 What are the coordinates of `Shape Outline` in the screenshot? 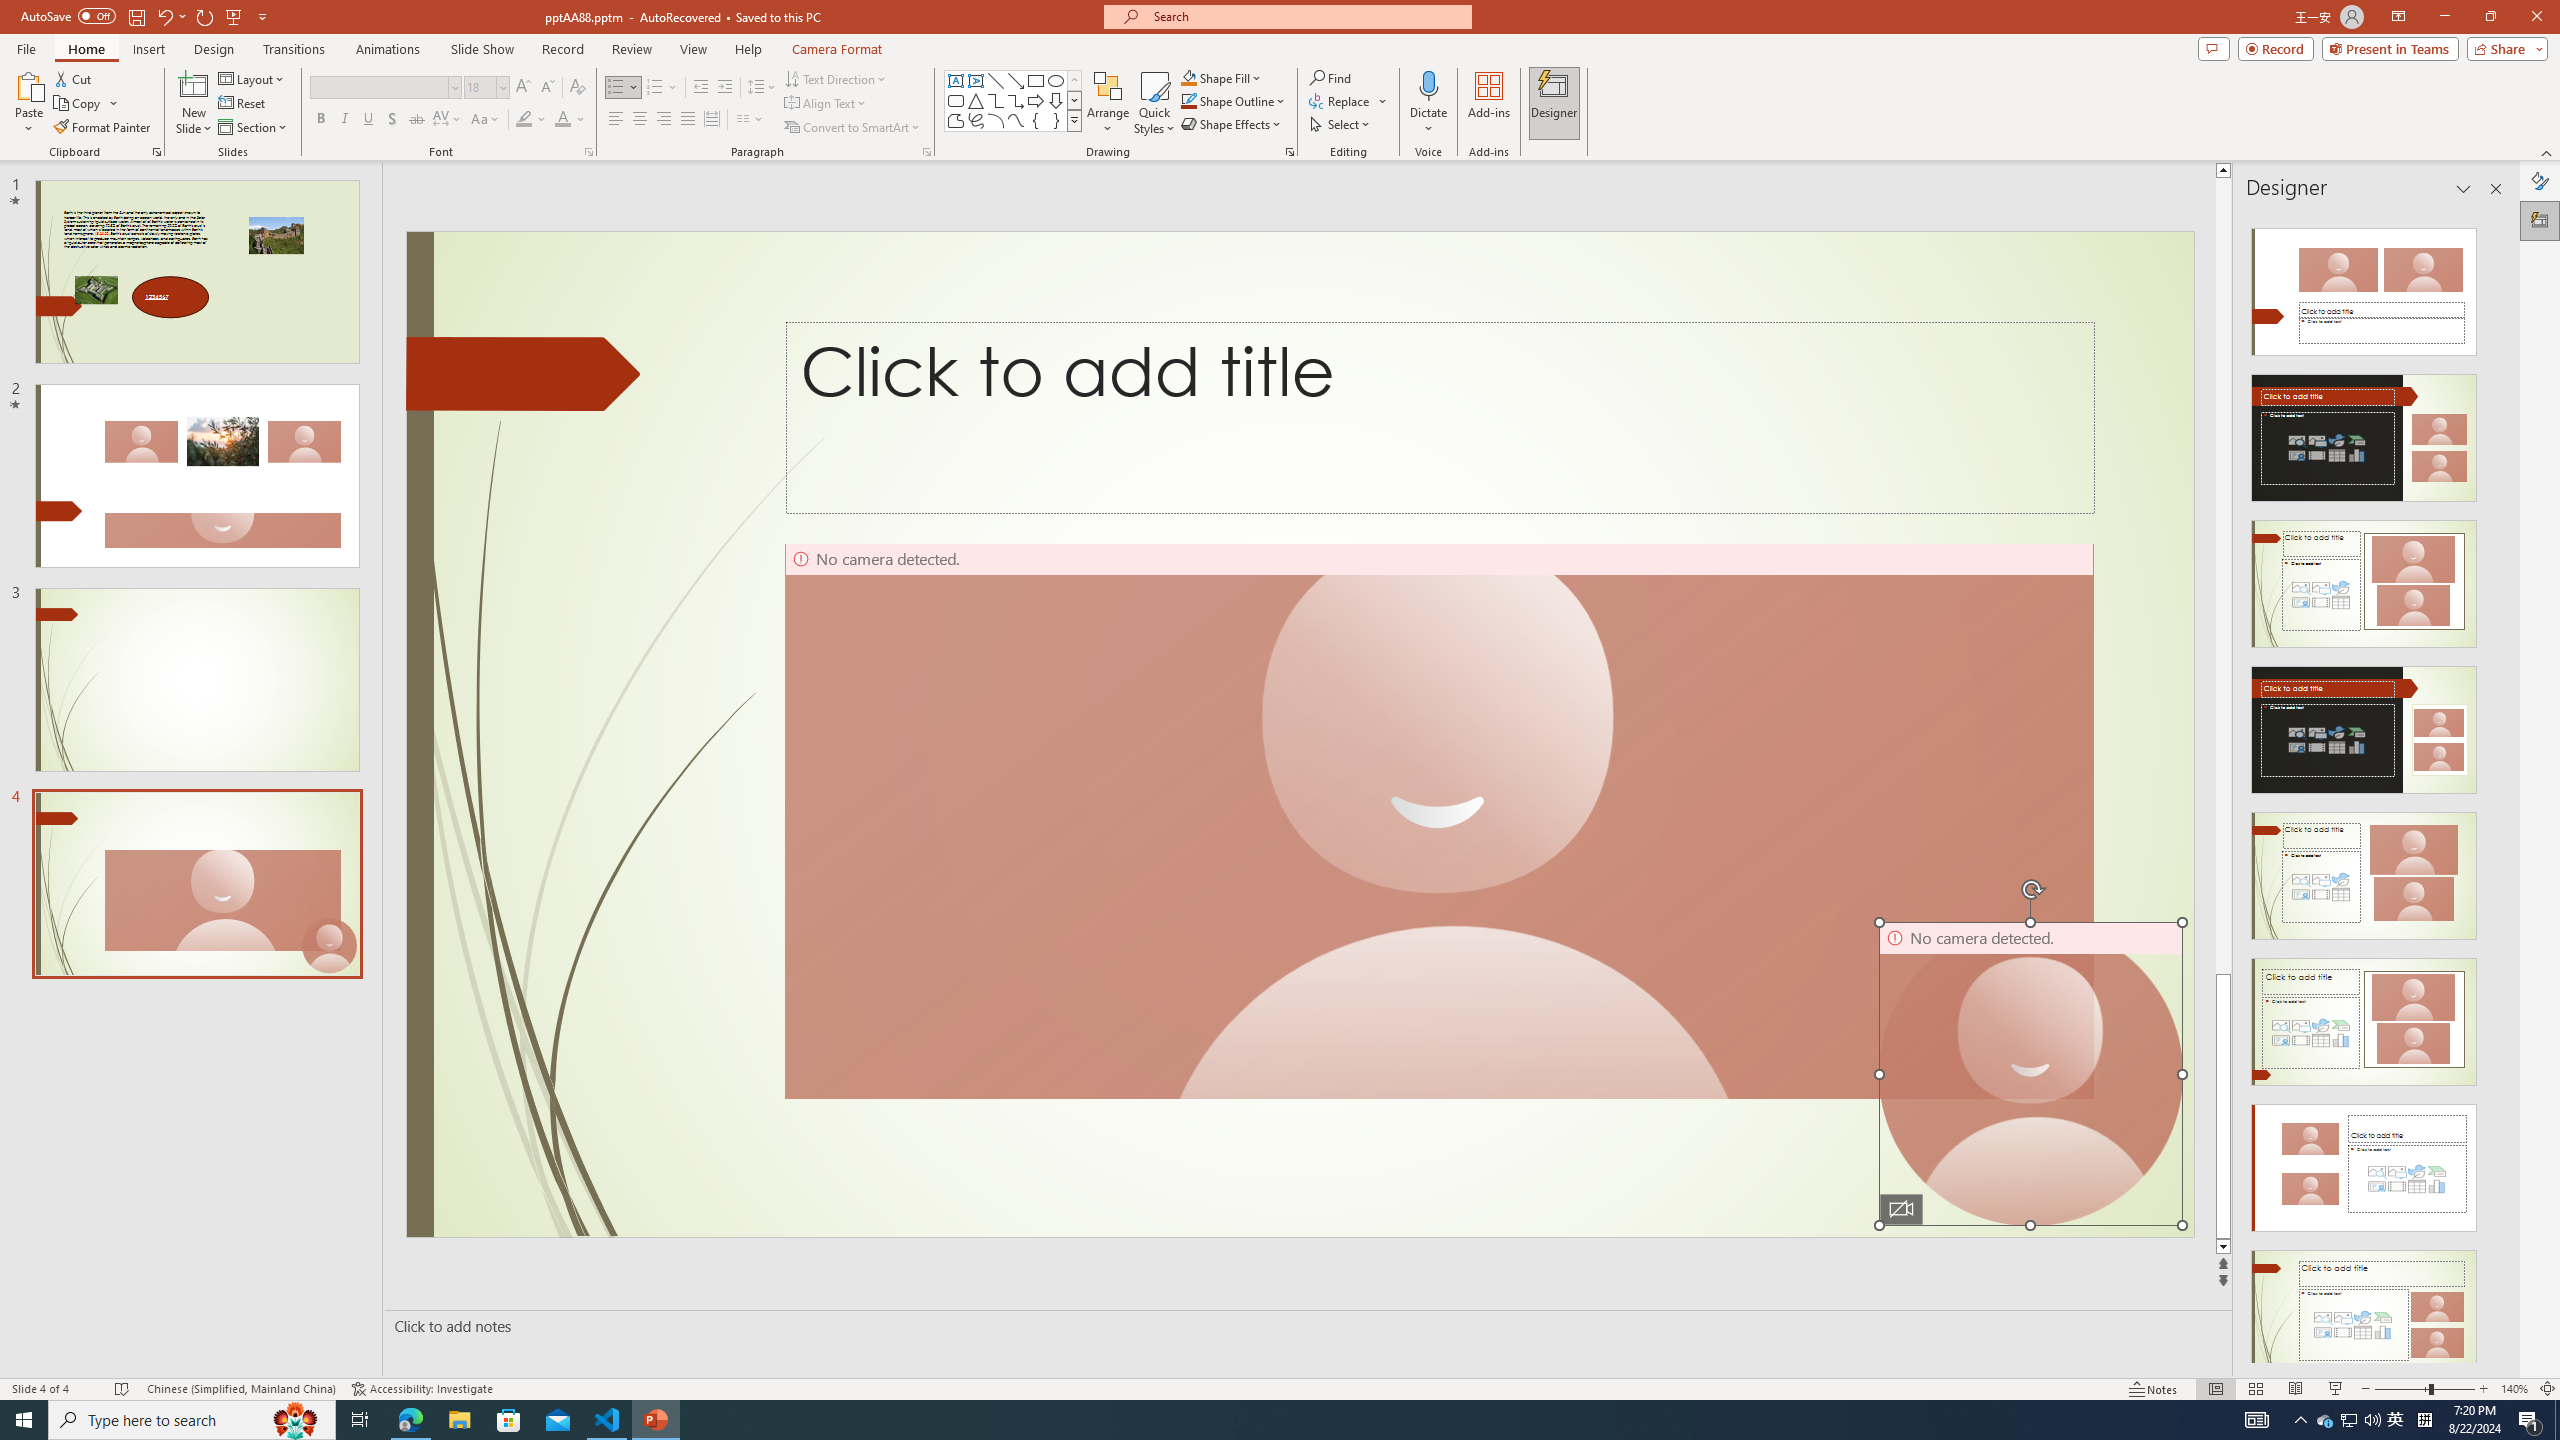 It's located at (1234, 100).